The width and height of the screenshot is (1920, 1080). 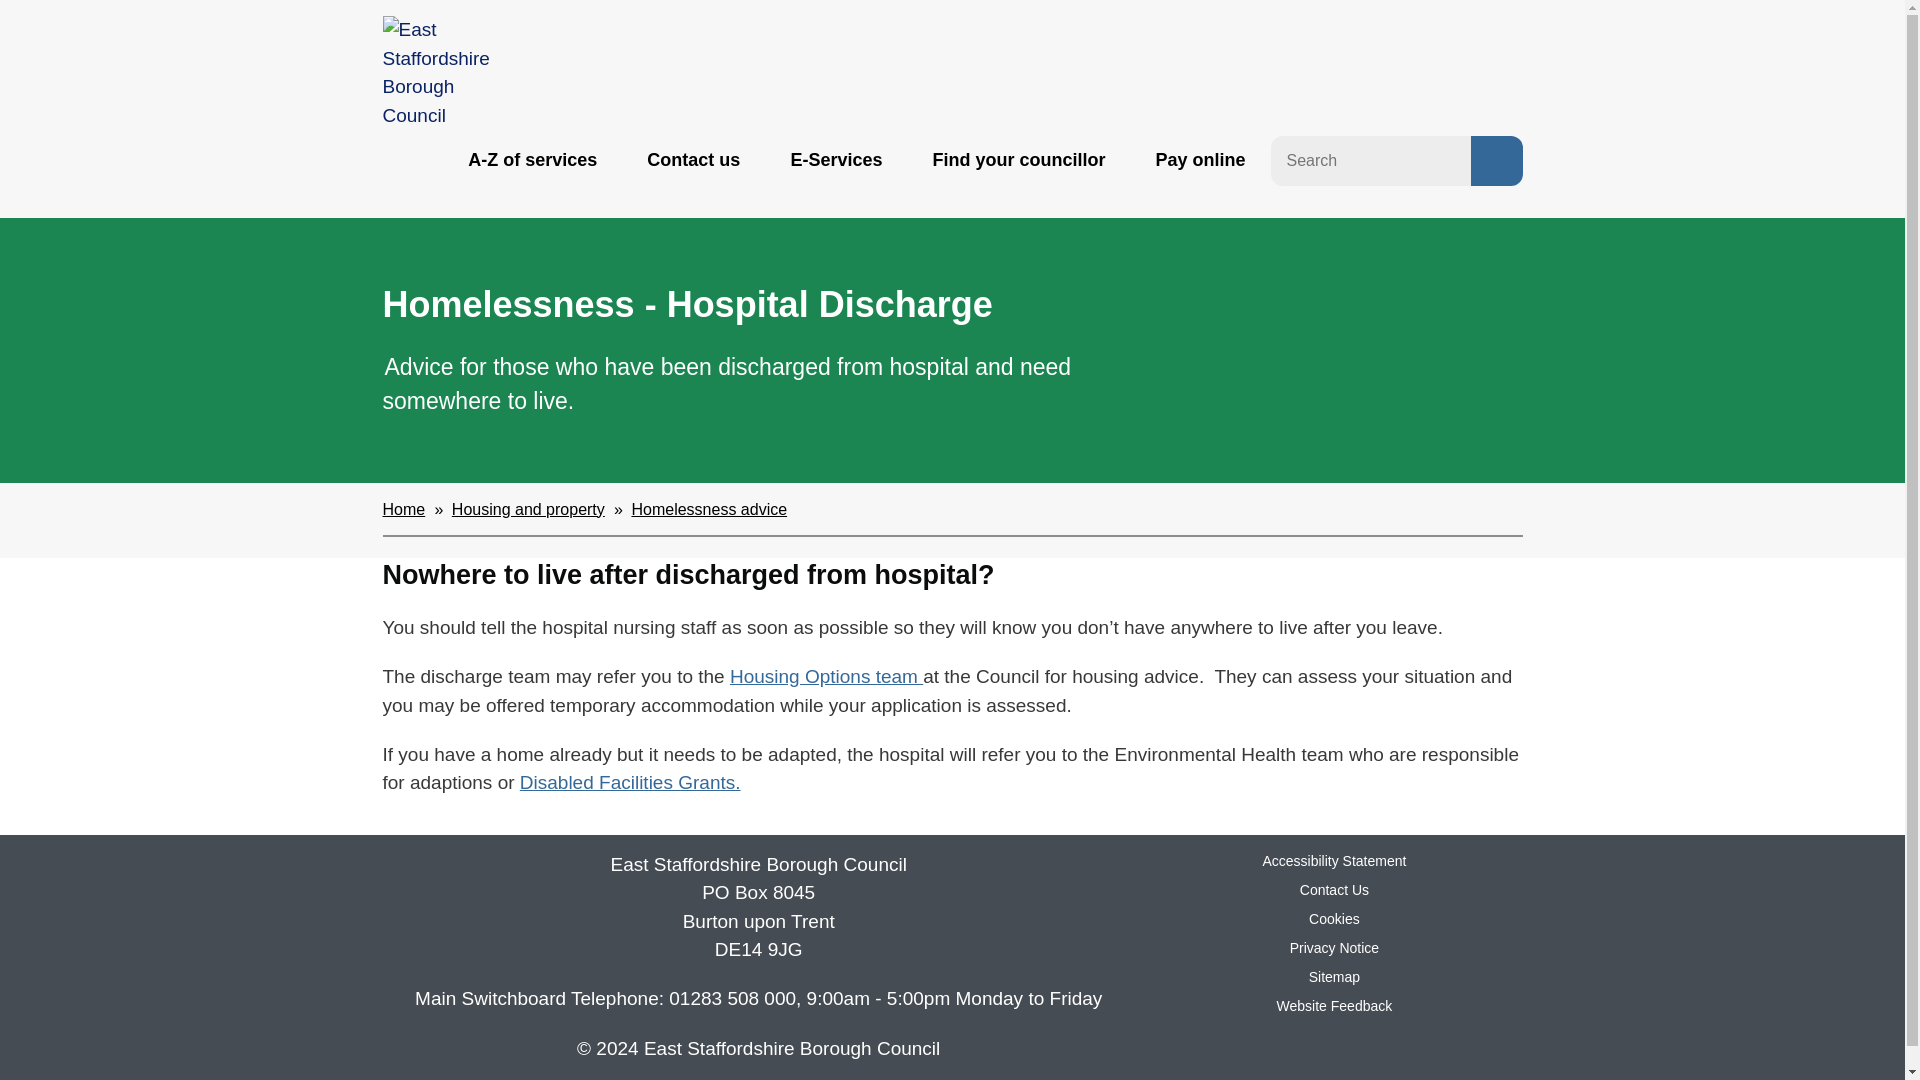 What do you see at coordinates (1334, 976) in the screenshot?
I see `Sitemap` at bounding box center [1334, 976].